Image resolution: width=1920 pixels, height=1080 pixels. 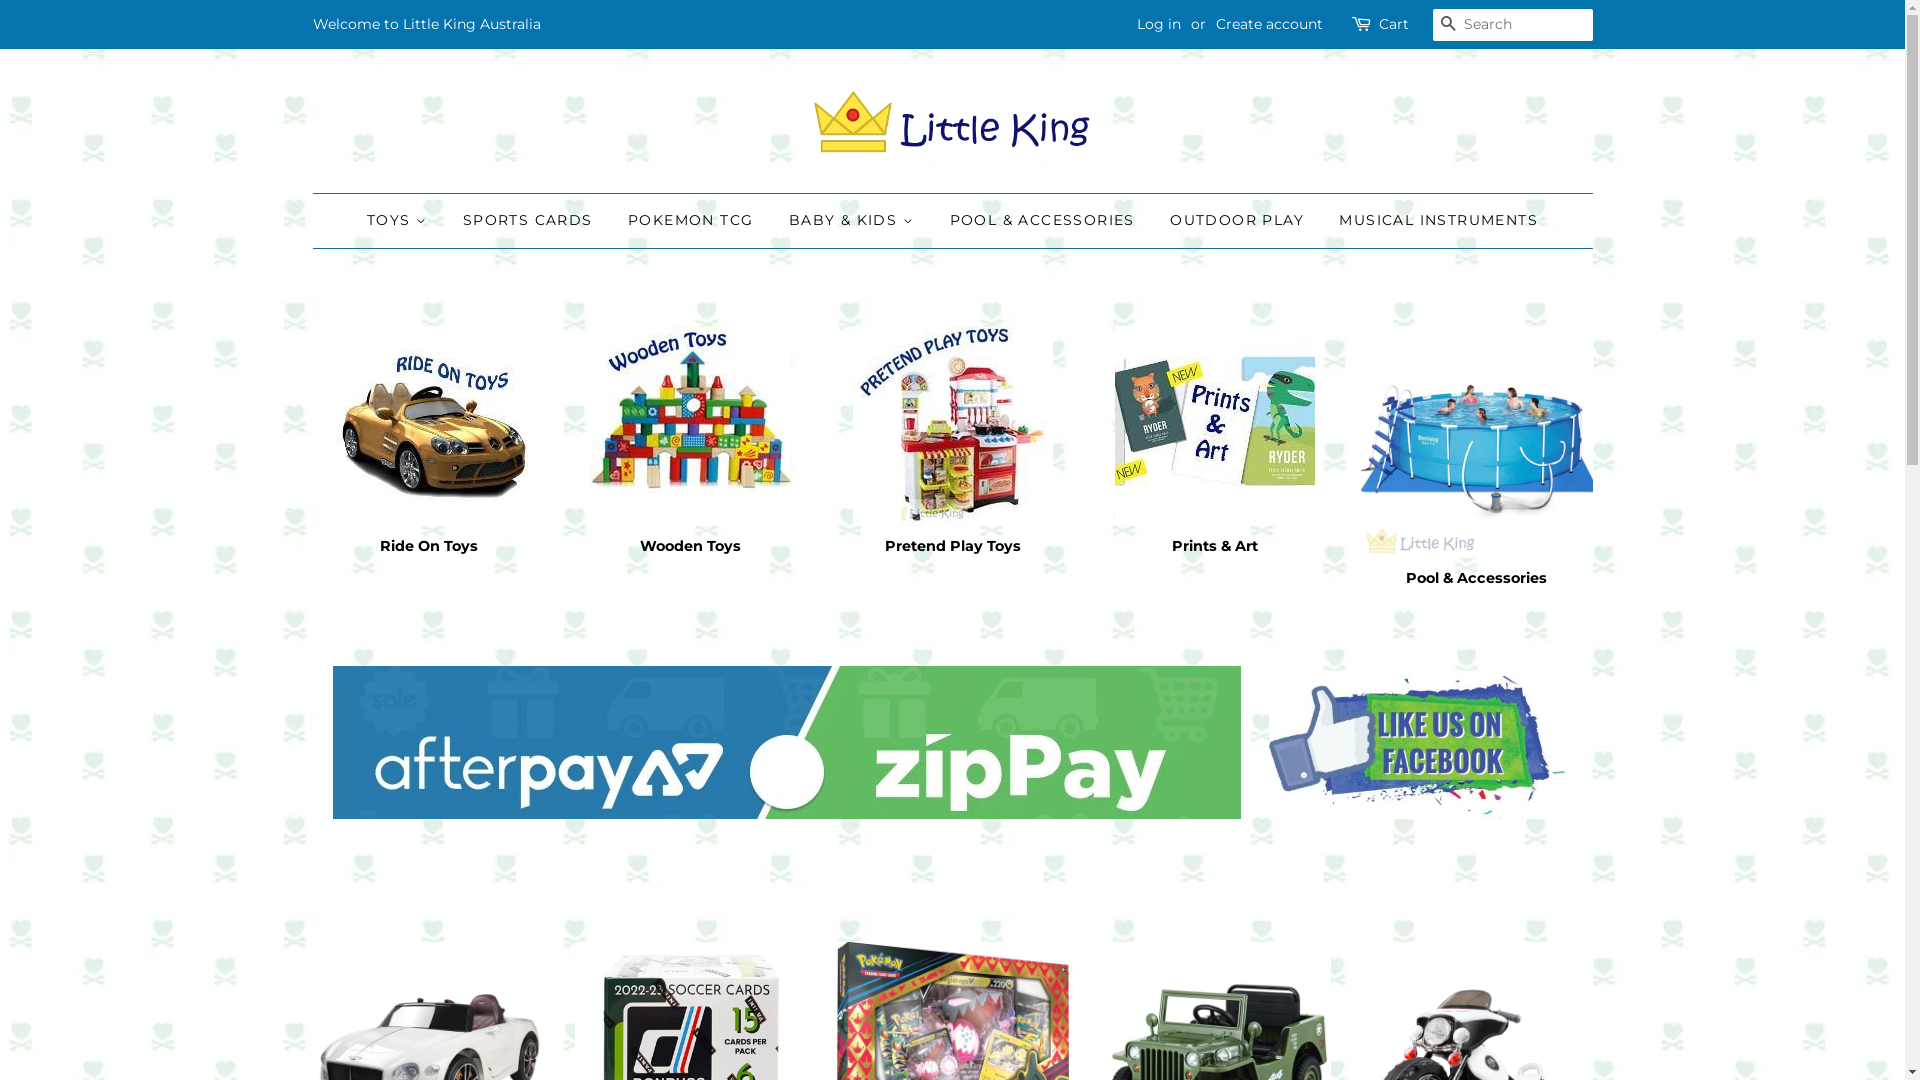 I want to click on POKEMON TCG, so click(x=690, y=221).